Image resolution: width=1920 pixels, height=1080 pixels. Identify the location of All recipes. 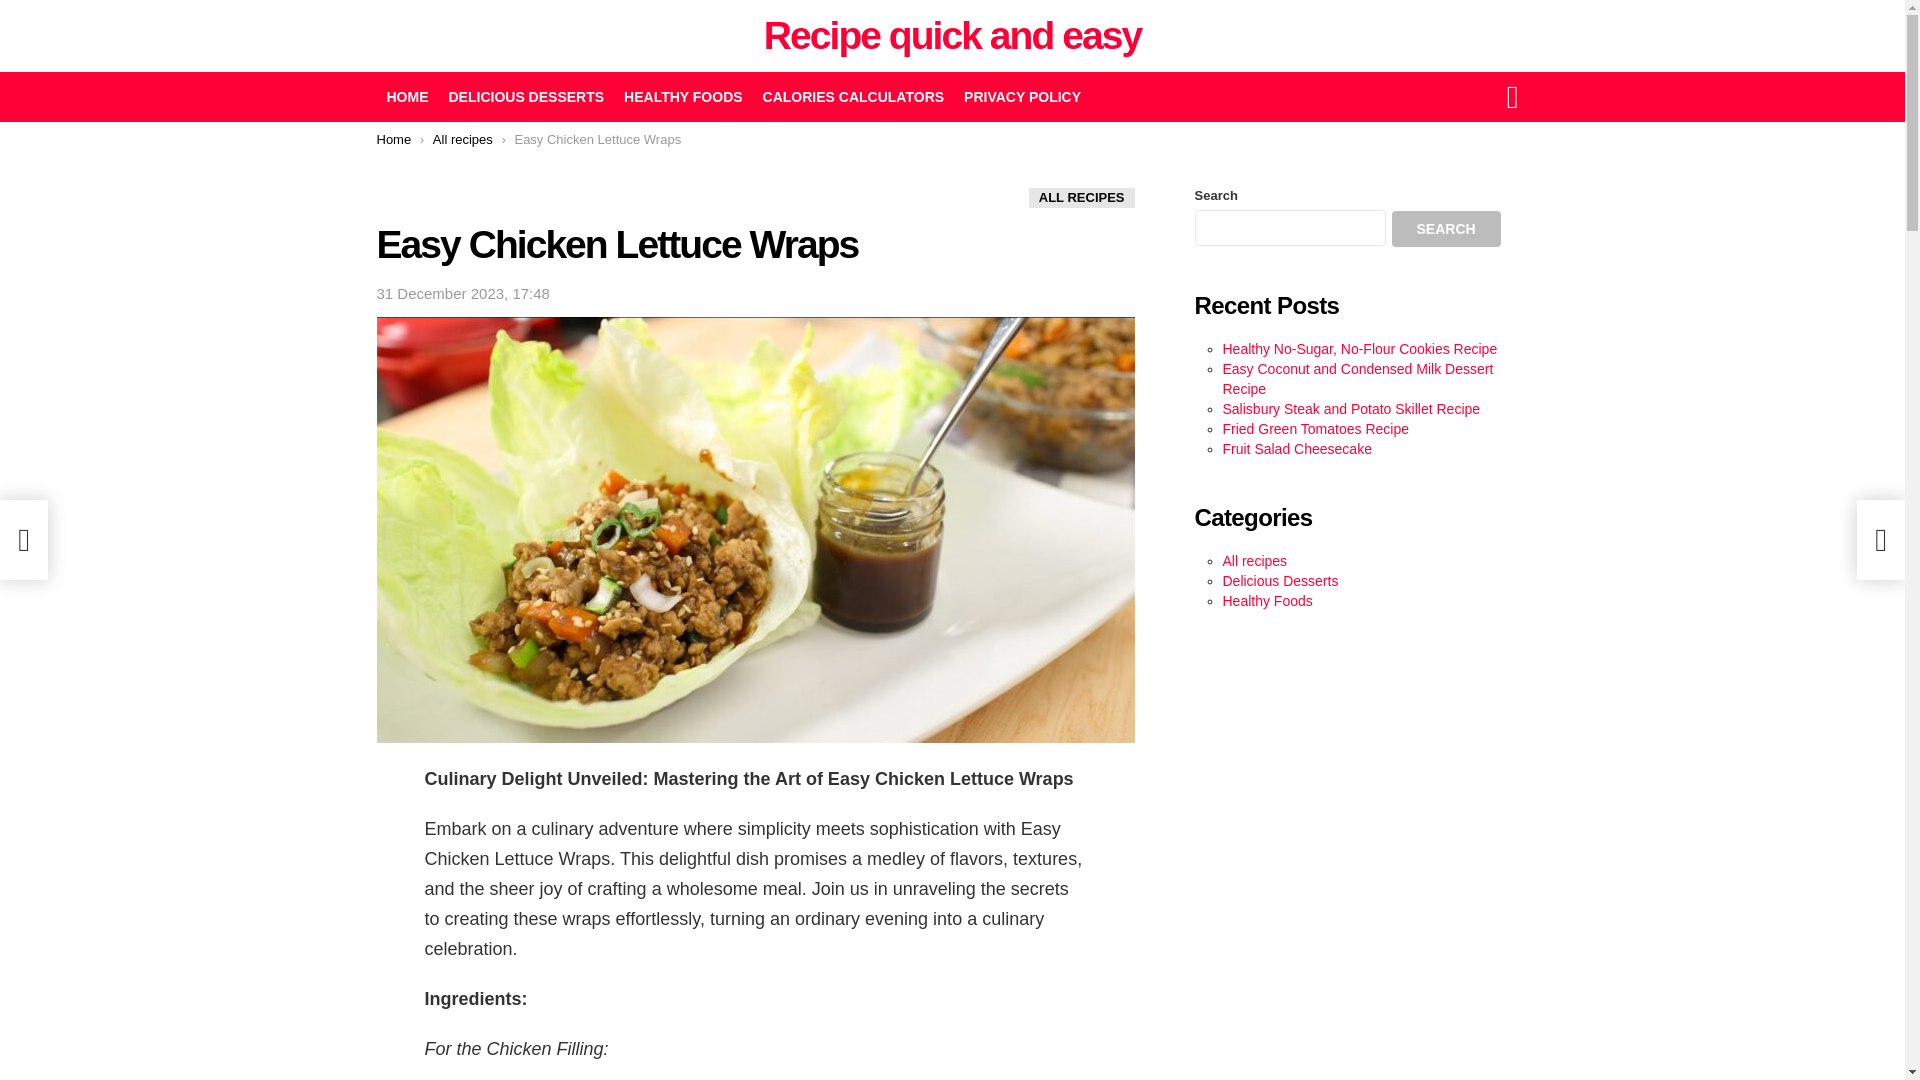
(1254, 560).